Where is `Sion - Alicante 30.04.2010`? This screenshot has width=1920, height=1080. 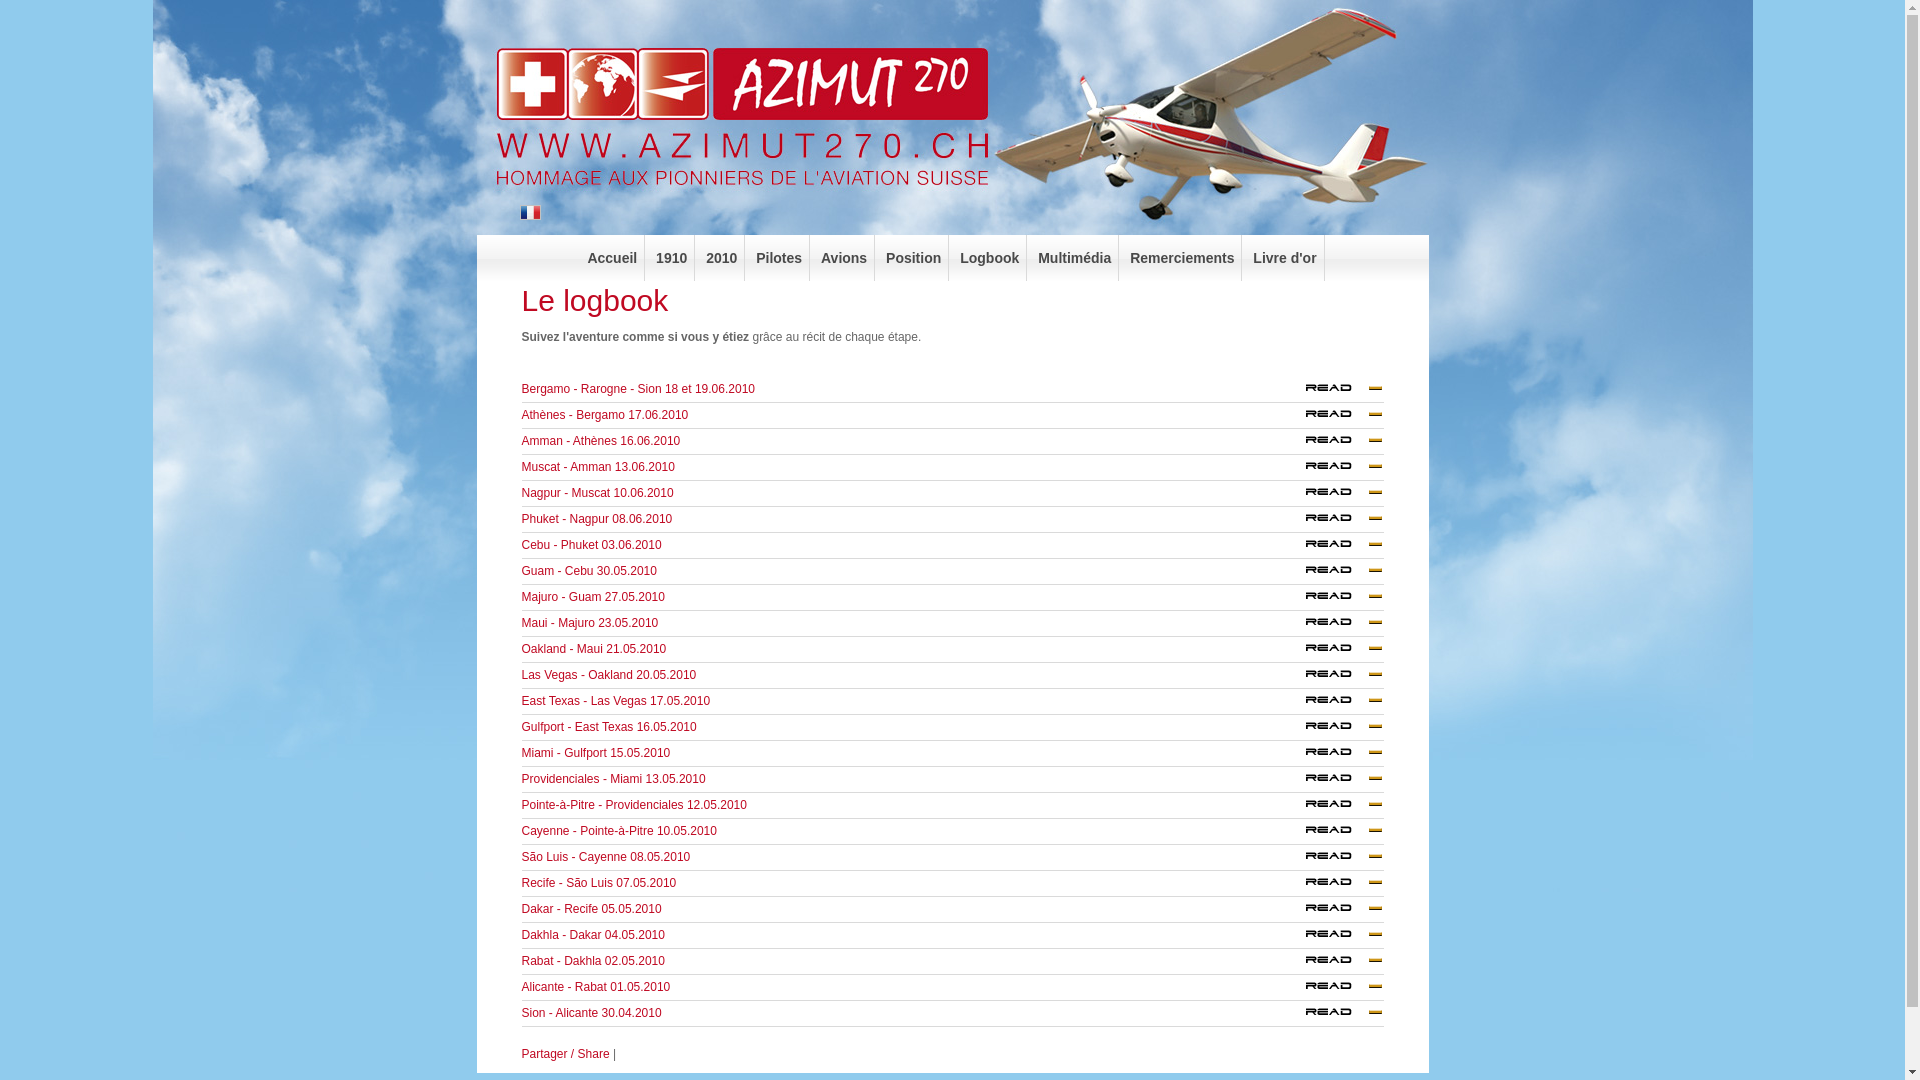 Sion - Alicante 30.04.2010 is located at coordinates (592, 1013).